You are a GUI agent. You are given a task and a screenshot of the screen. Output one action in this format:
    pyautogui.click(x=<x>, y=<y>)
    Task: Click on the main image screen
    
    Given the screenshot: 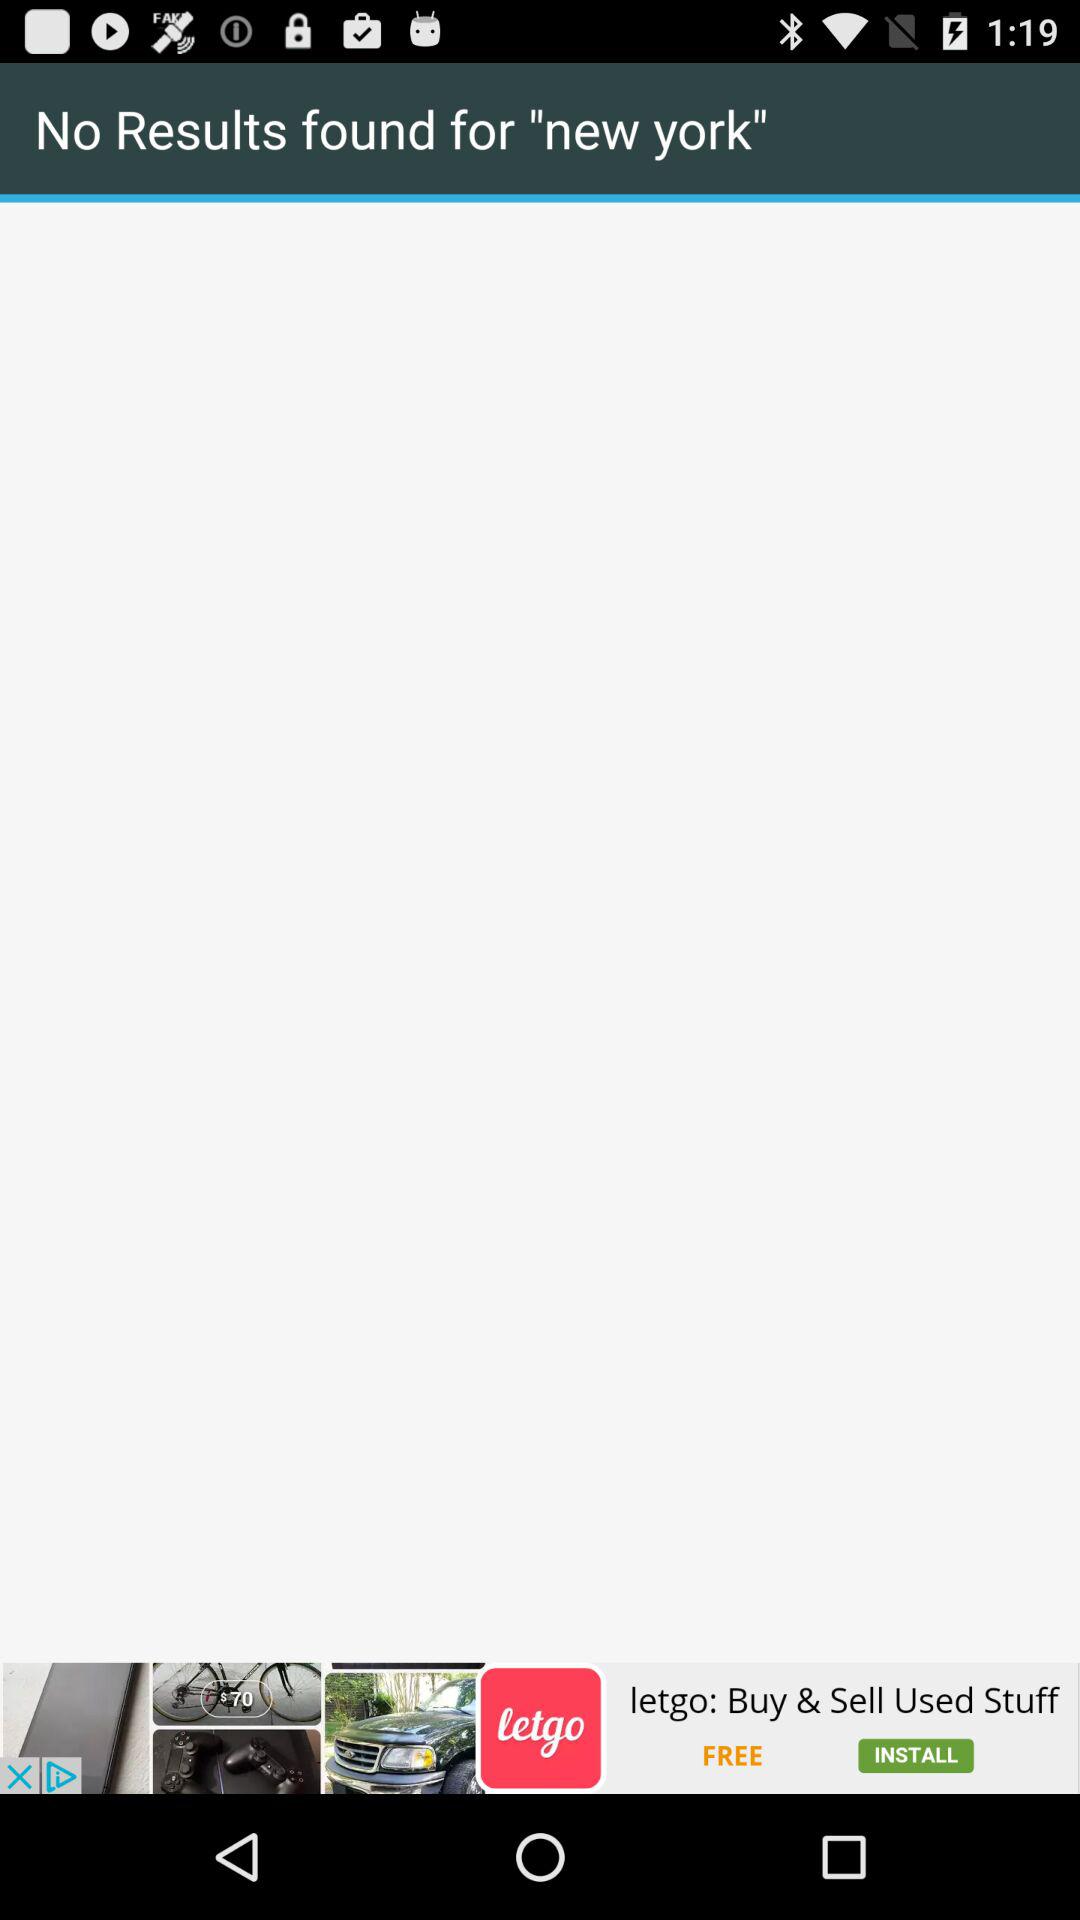 What is the action you would take?
    pyautogui.click(x=540, y=204)
    